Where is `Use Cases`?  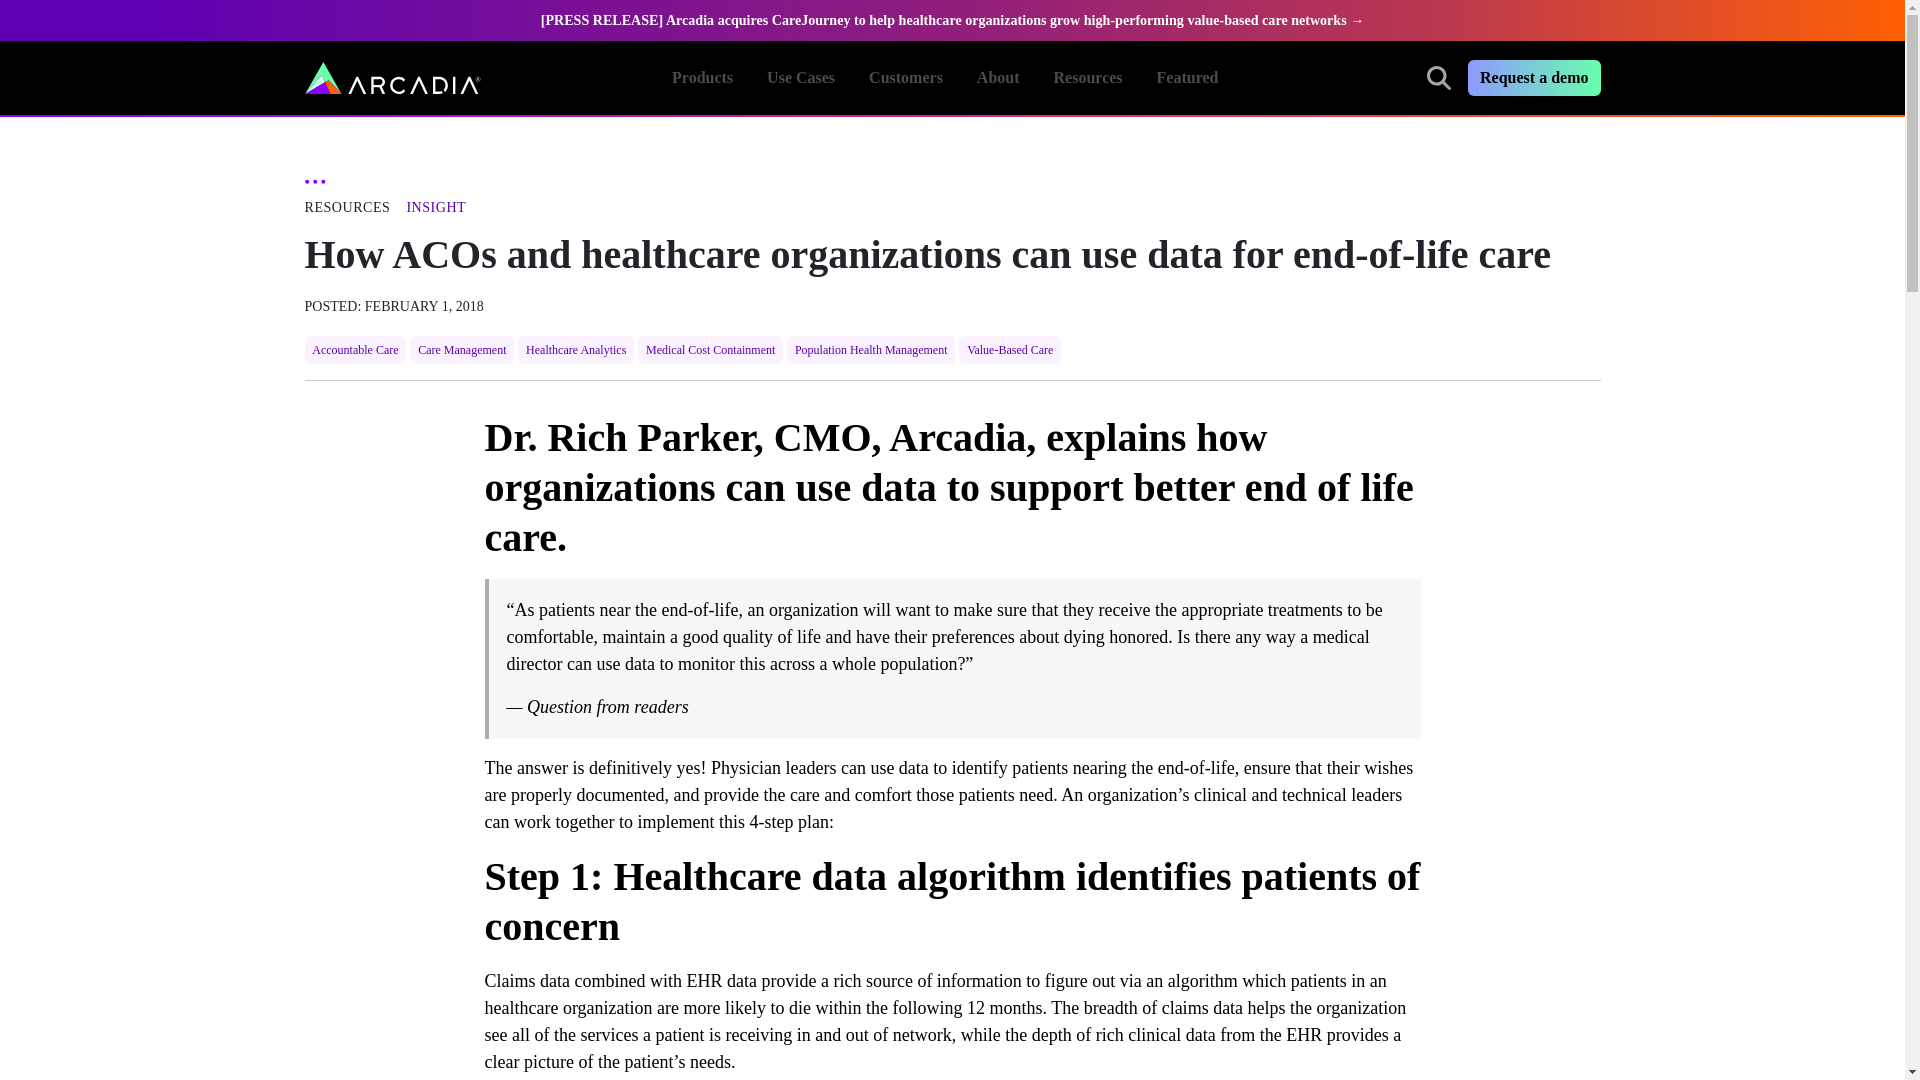
Use Cases is located at coordinates (801, 78).